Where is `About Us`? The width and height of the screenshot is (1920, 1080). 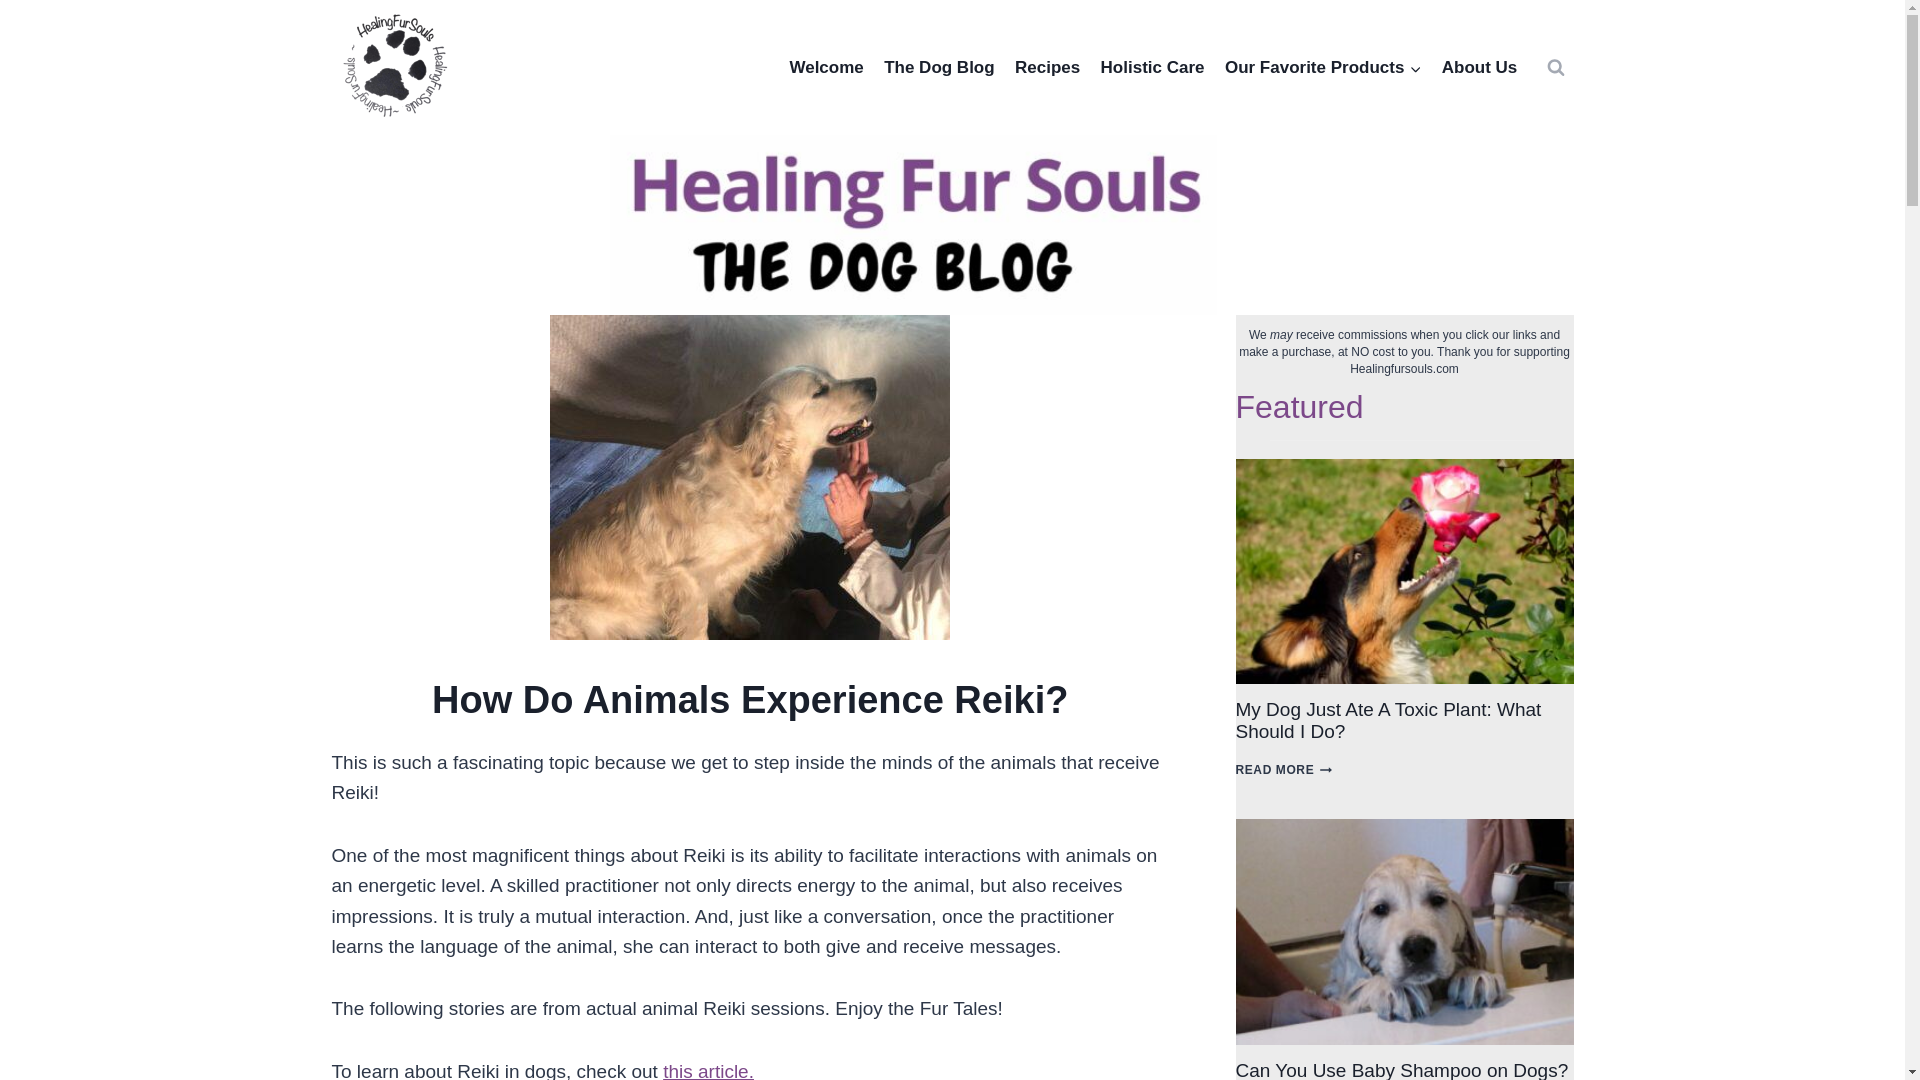 About Us is located at coordinates (1480, 67).